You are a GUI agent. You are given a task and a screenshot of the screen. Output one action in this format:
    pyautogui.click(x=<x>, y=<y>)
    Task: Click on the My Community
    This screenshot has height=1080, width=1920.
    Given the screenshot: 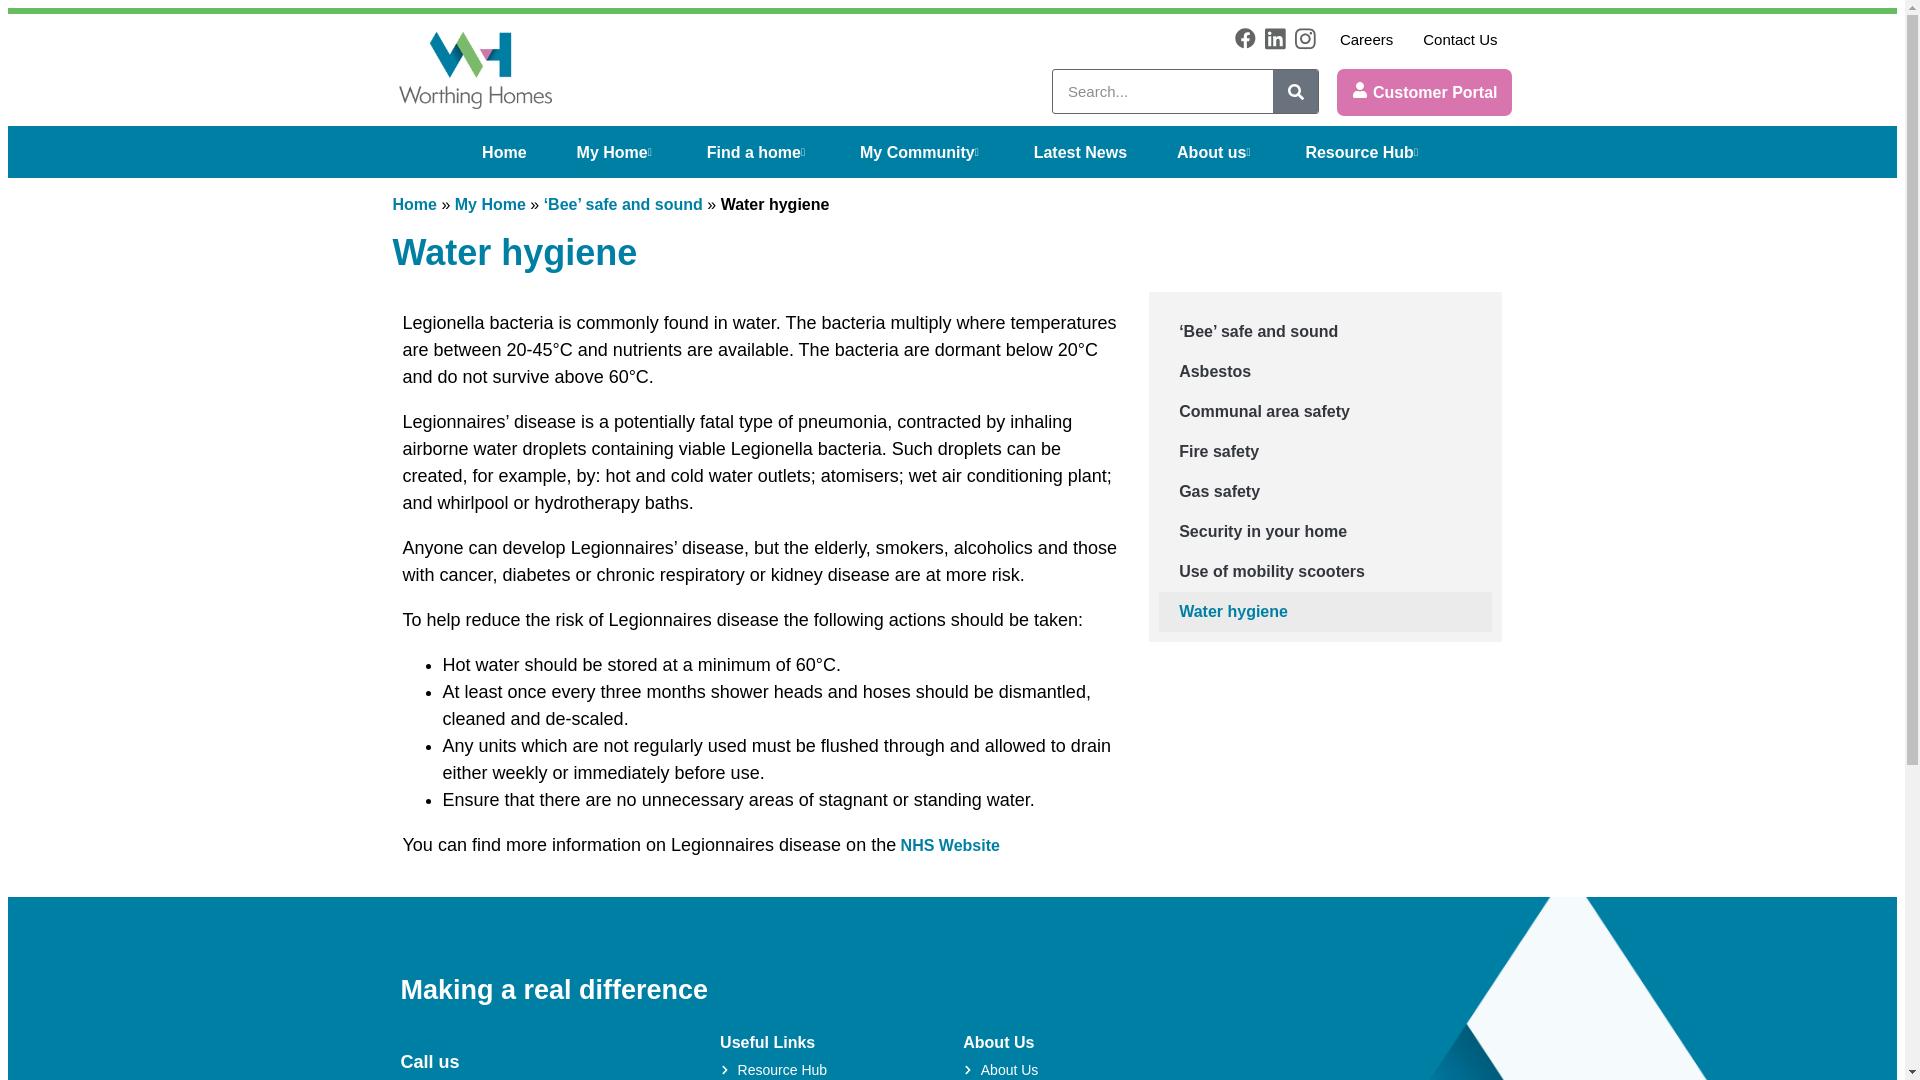 What is the action you would take?
    pyautogui.click(x=922, y=152)
    